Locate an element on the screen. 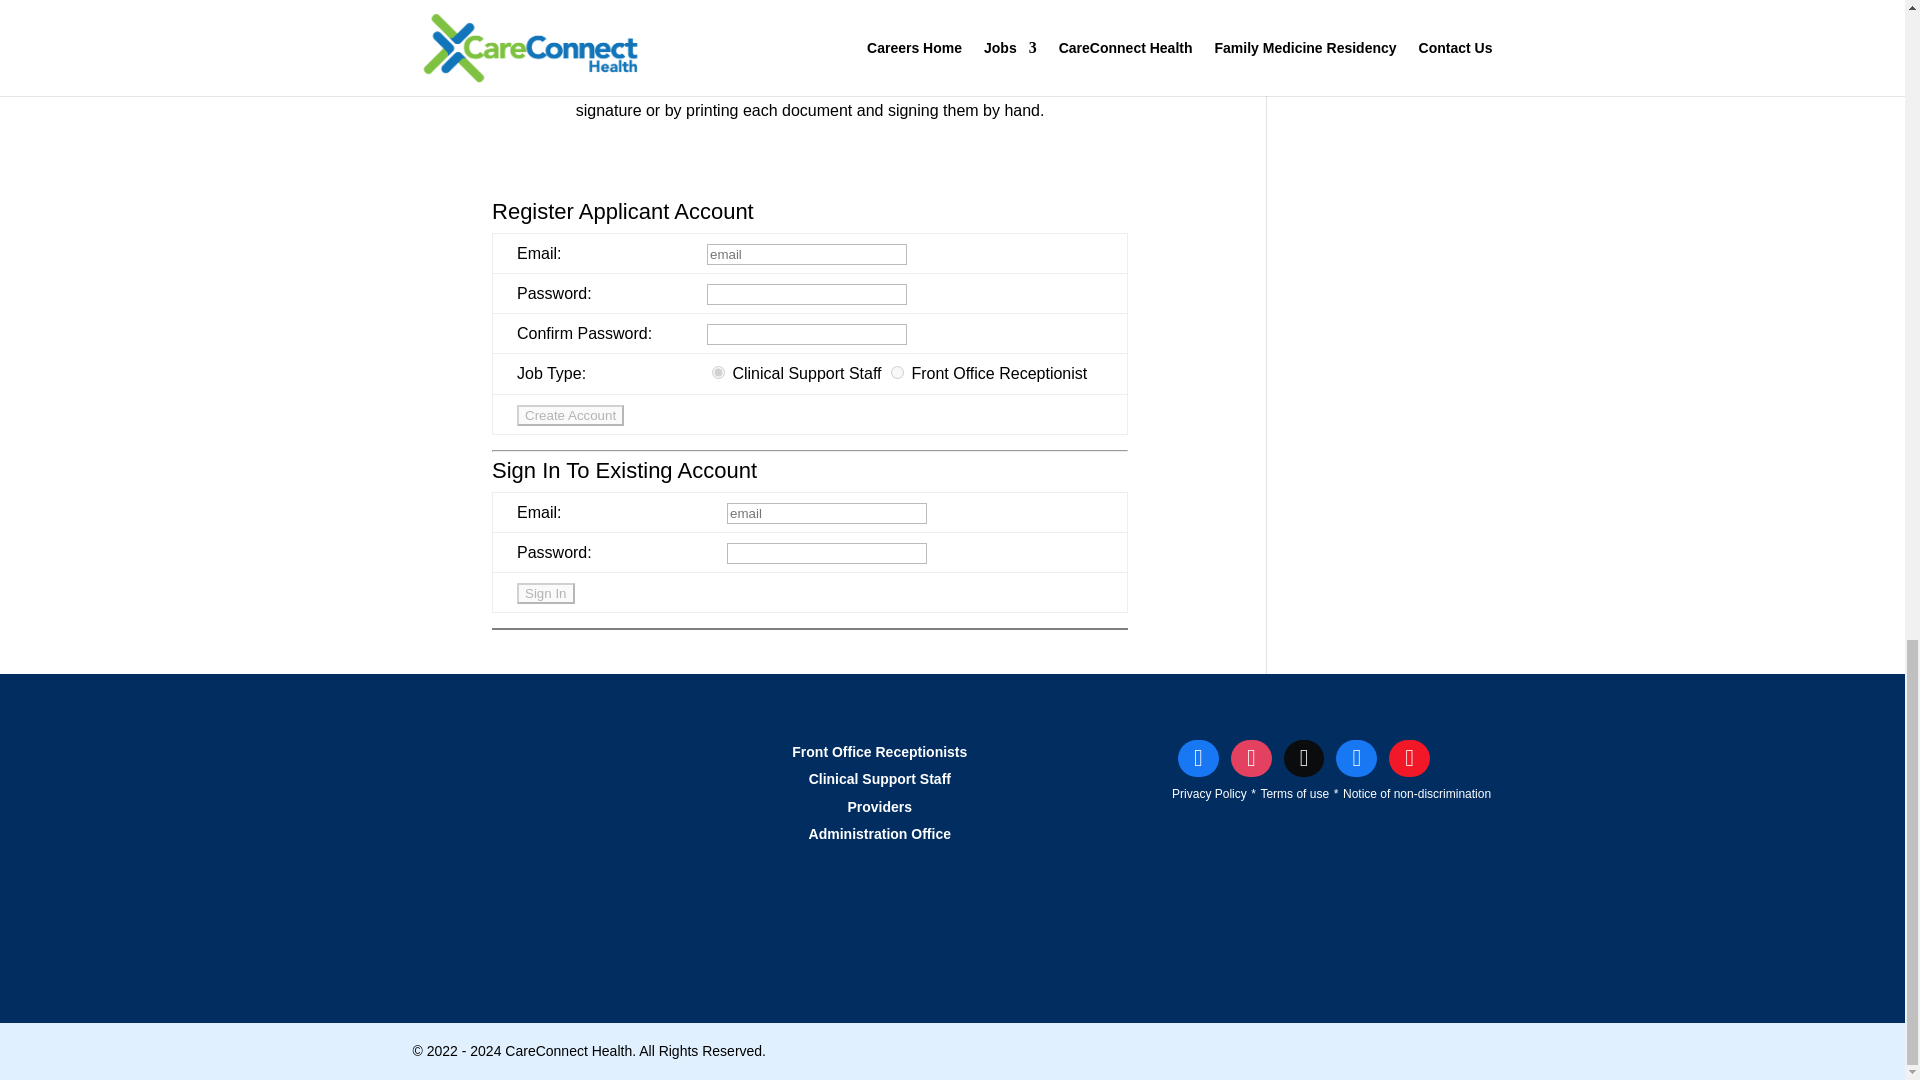 The height and width of the screenshot is (1080, 1920). Youtube is located at coordinates (1409, 757).